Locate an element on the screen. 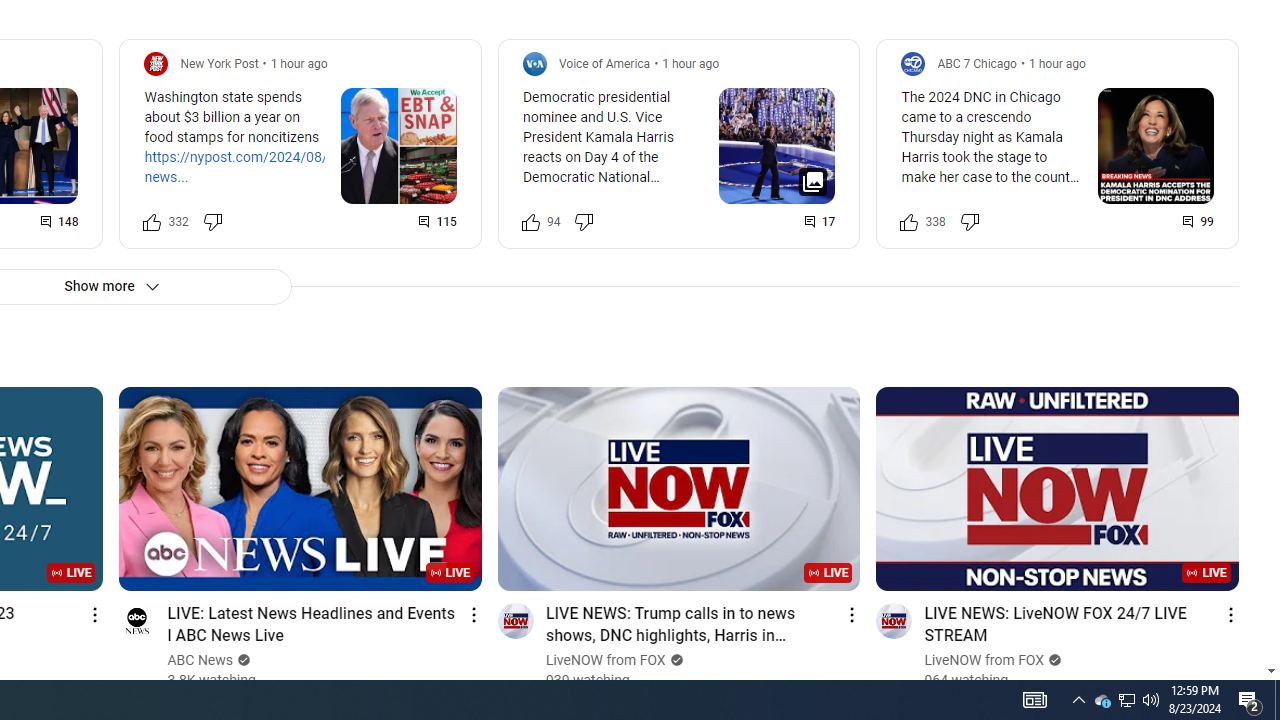  Dislike this post is located at coordinates (969, 222).